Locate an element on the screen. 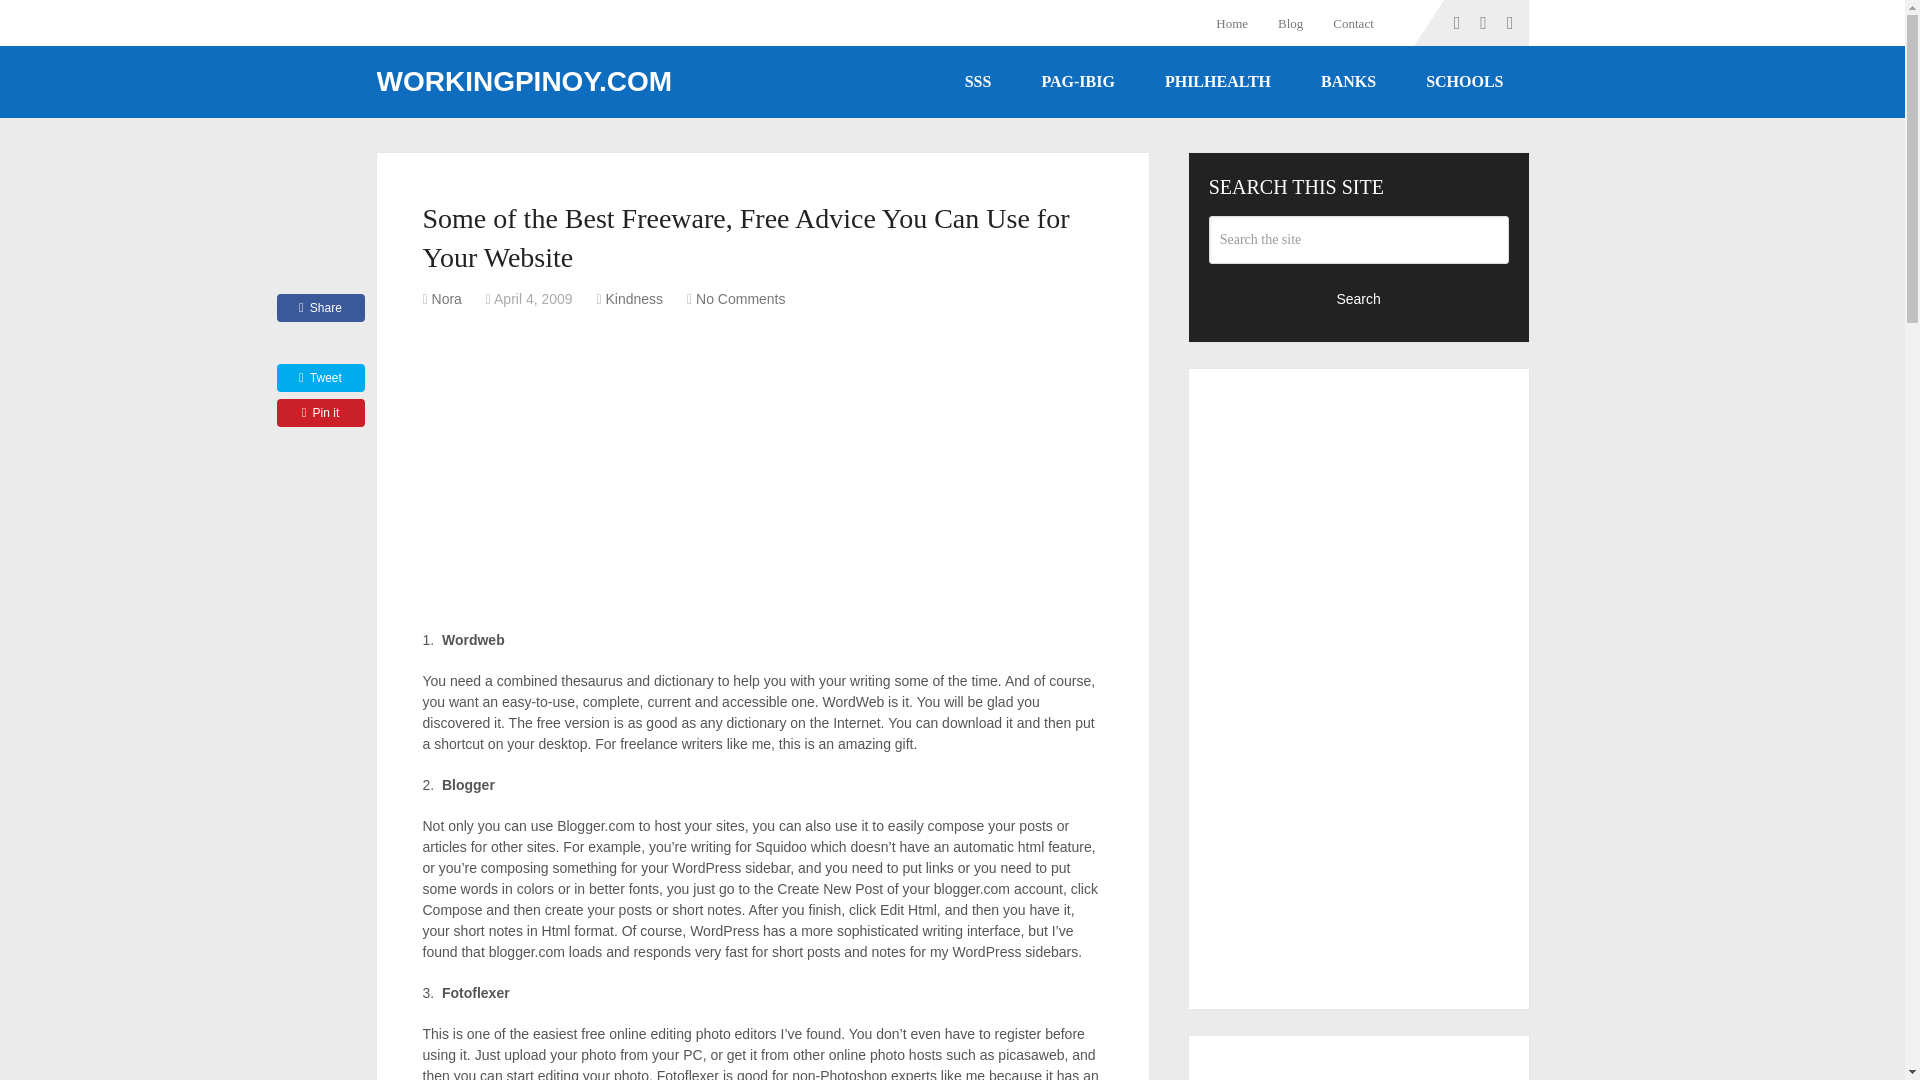 Image resolution: width=1920 pixels, height=1080 pixels. PAG-IBIG is located at coordinates (1076, 82).